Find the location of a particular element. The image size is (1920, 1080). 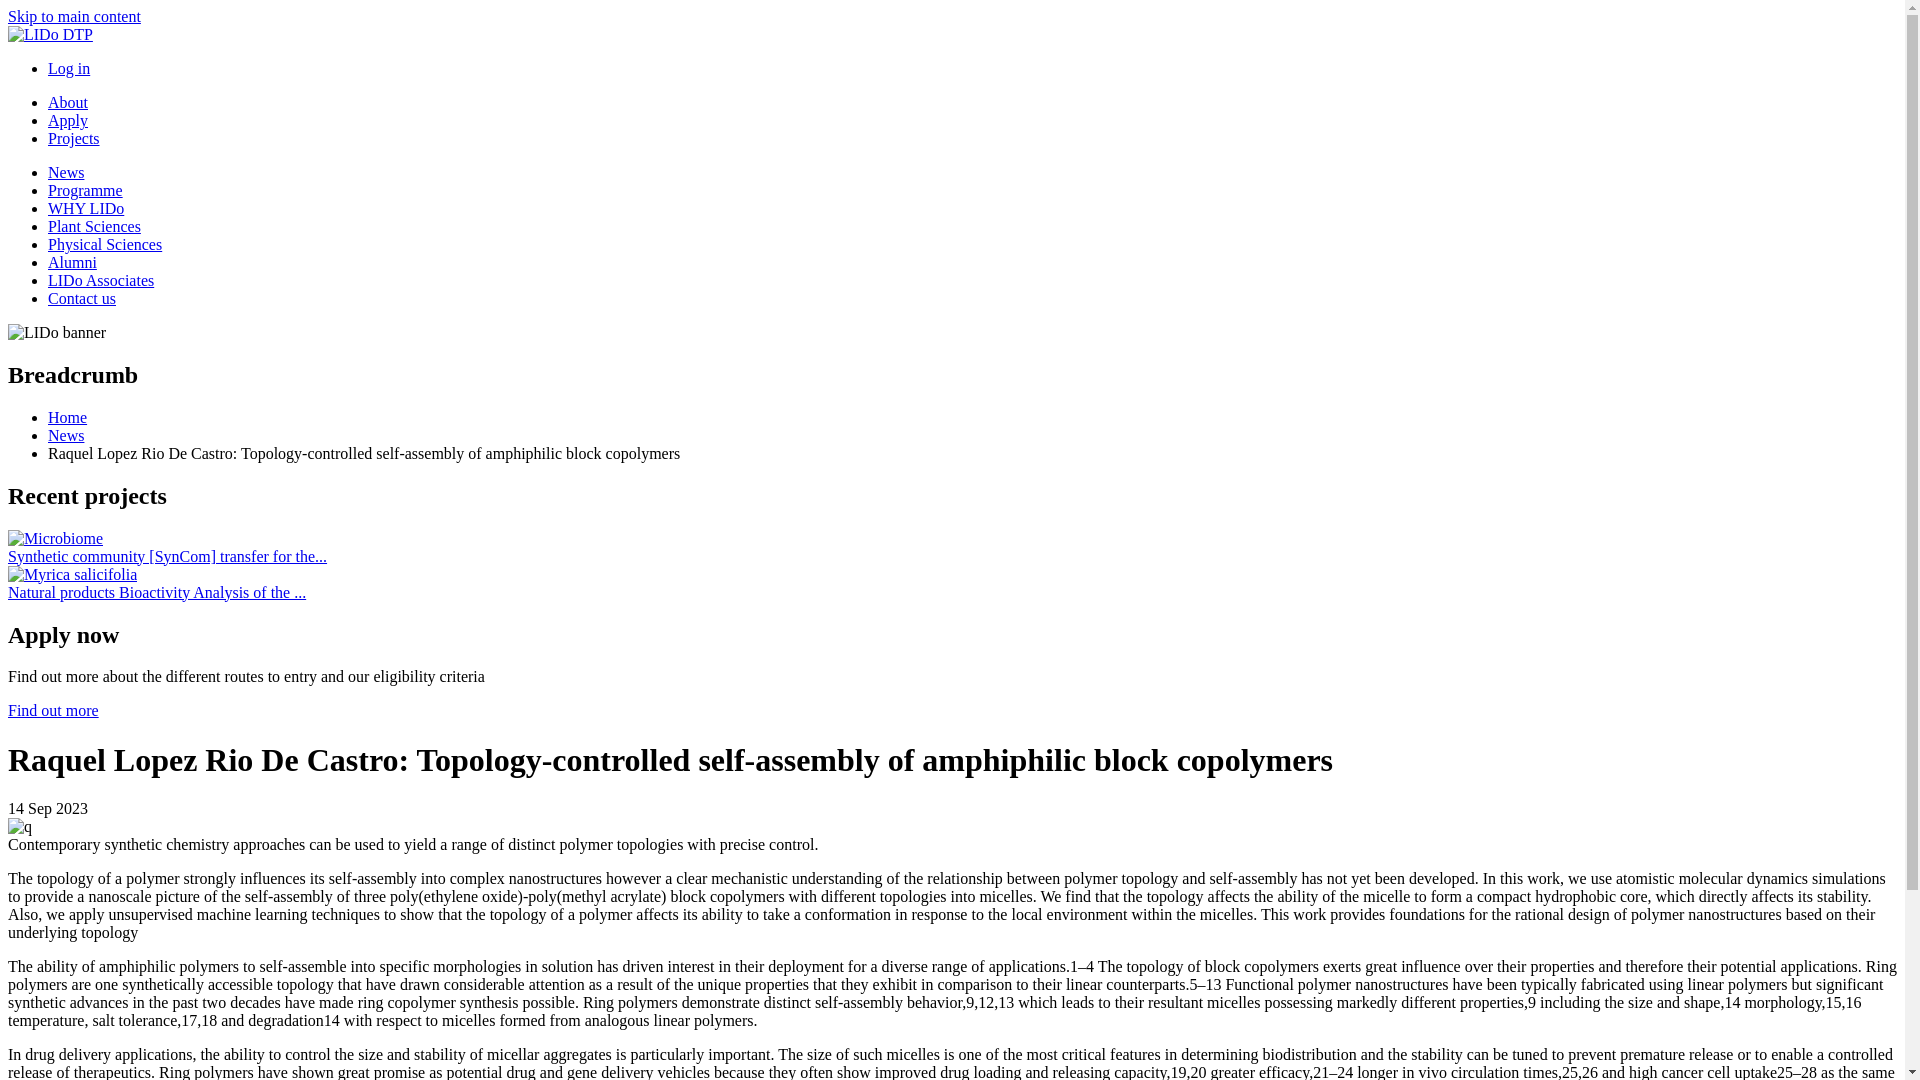

Skip to main content is located at coordinates (74, 16).